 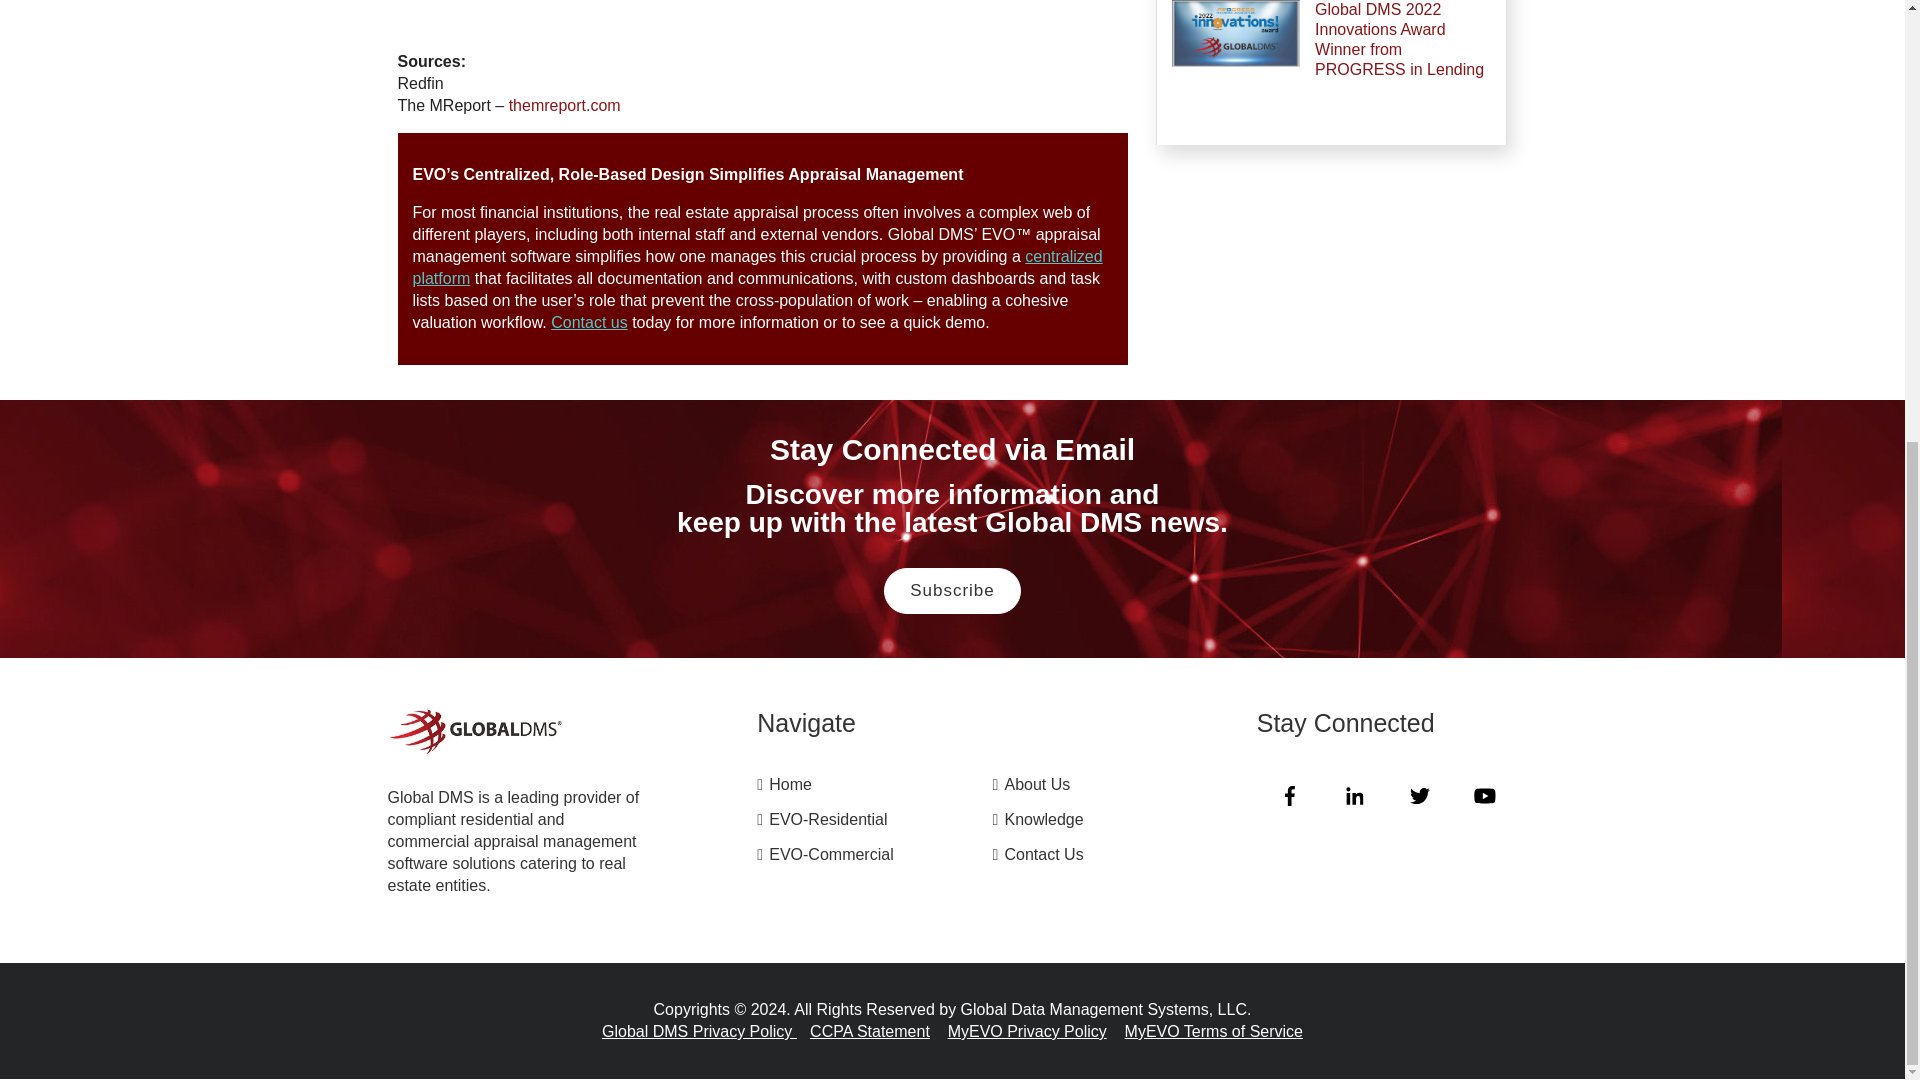 I want to click on Contact us, so click(x=589, y=322).